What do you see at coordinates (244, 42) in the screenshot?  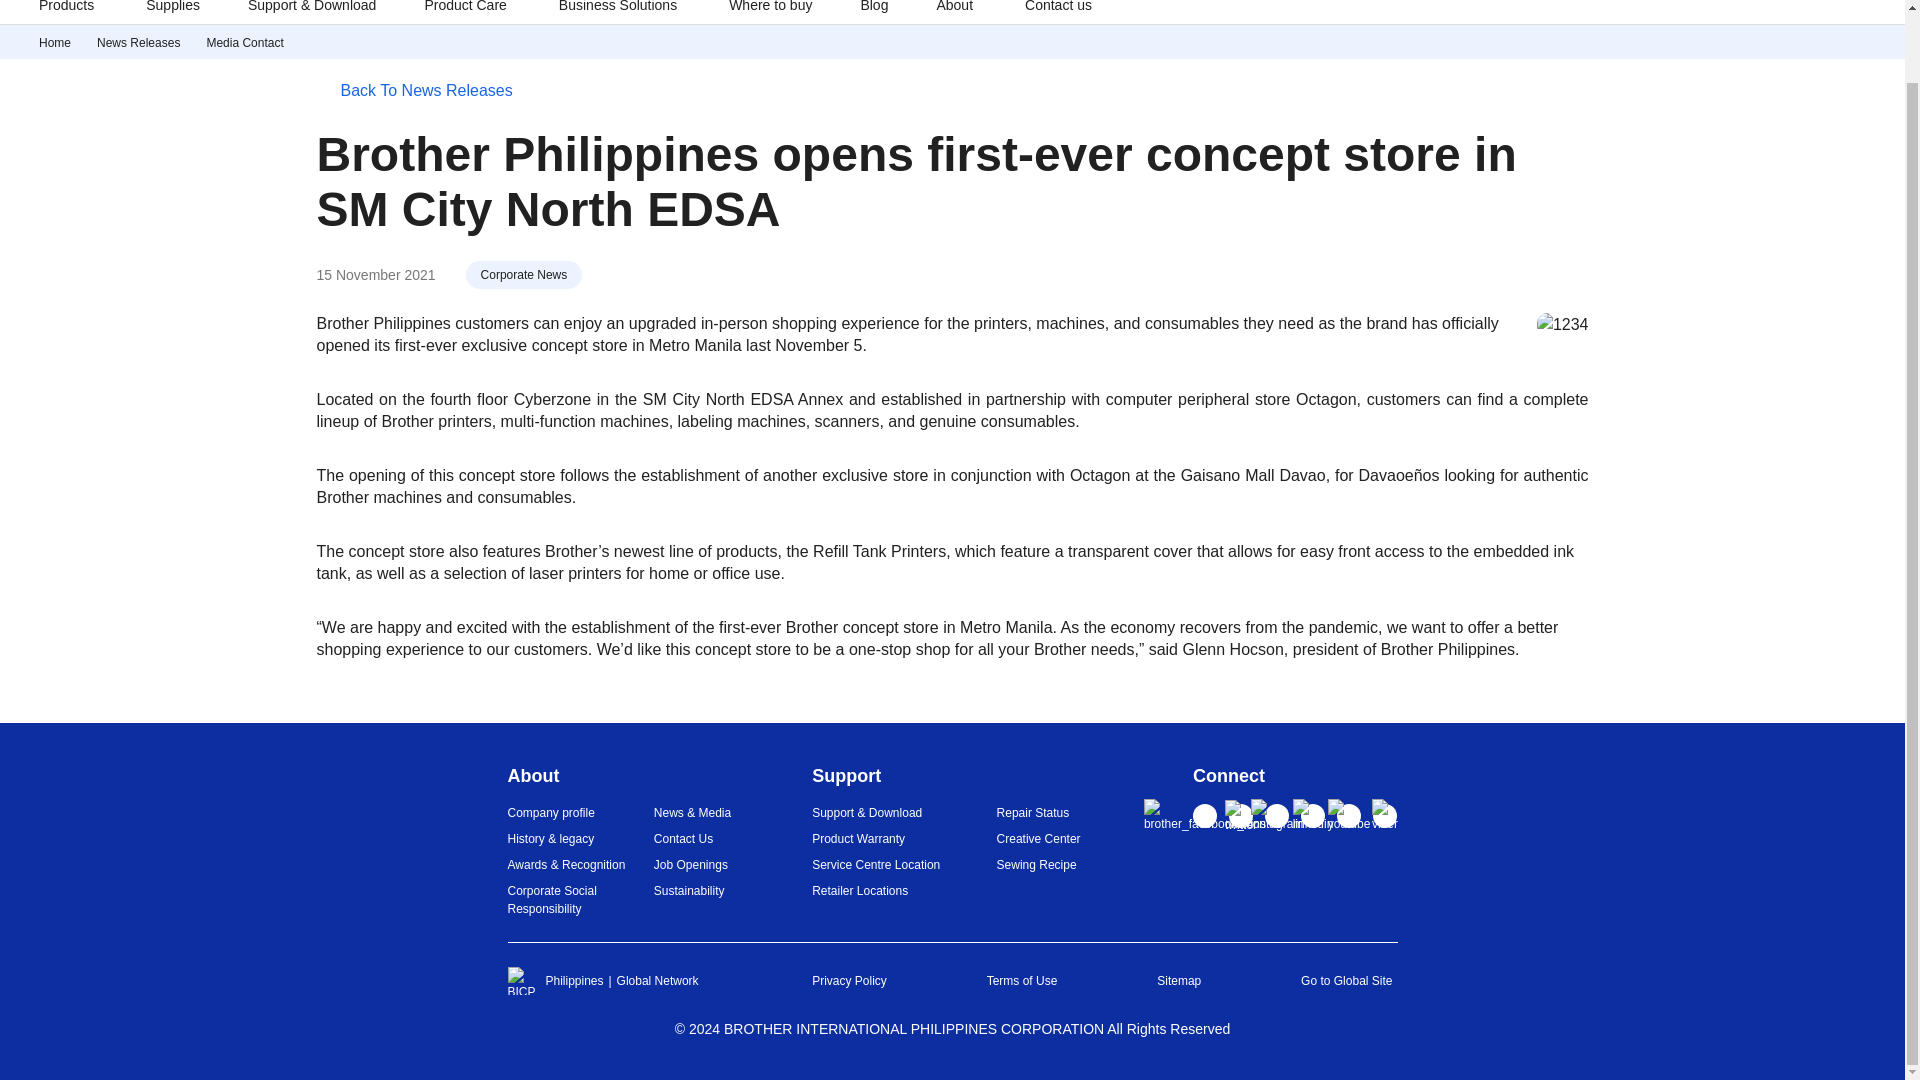 I see `concept-store-in-sm-city-north-edsa` at bounding box center [244, 42].